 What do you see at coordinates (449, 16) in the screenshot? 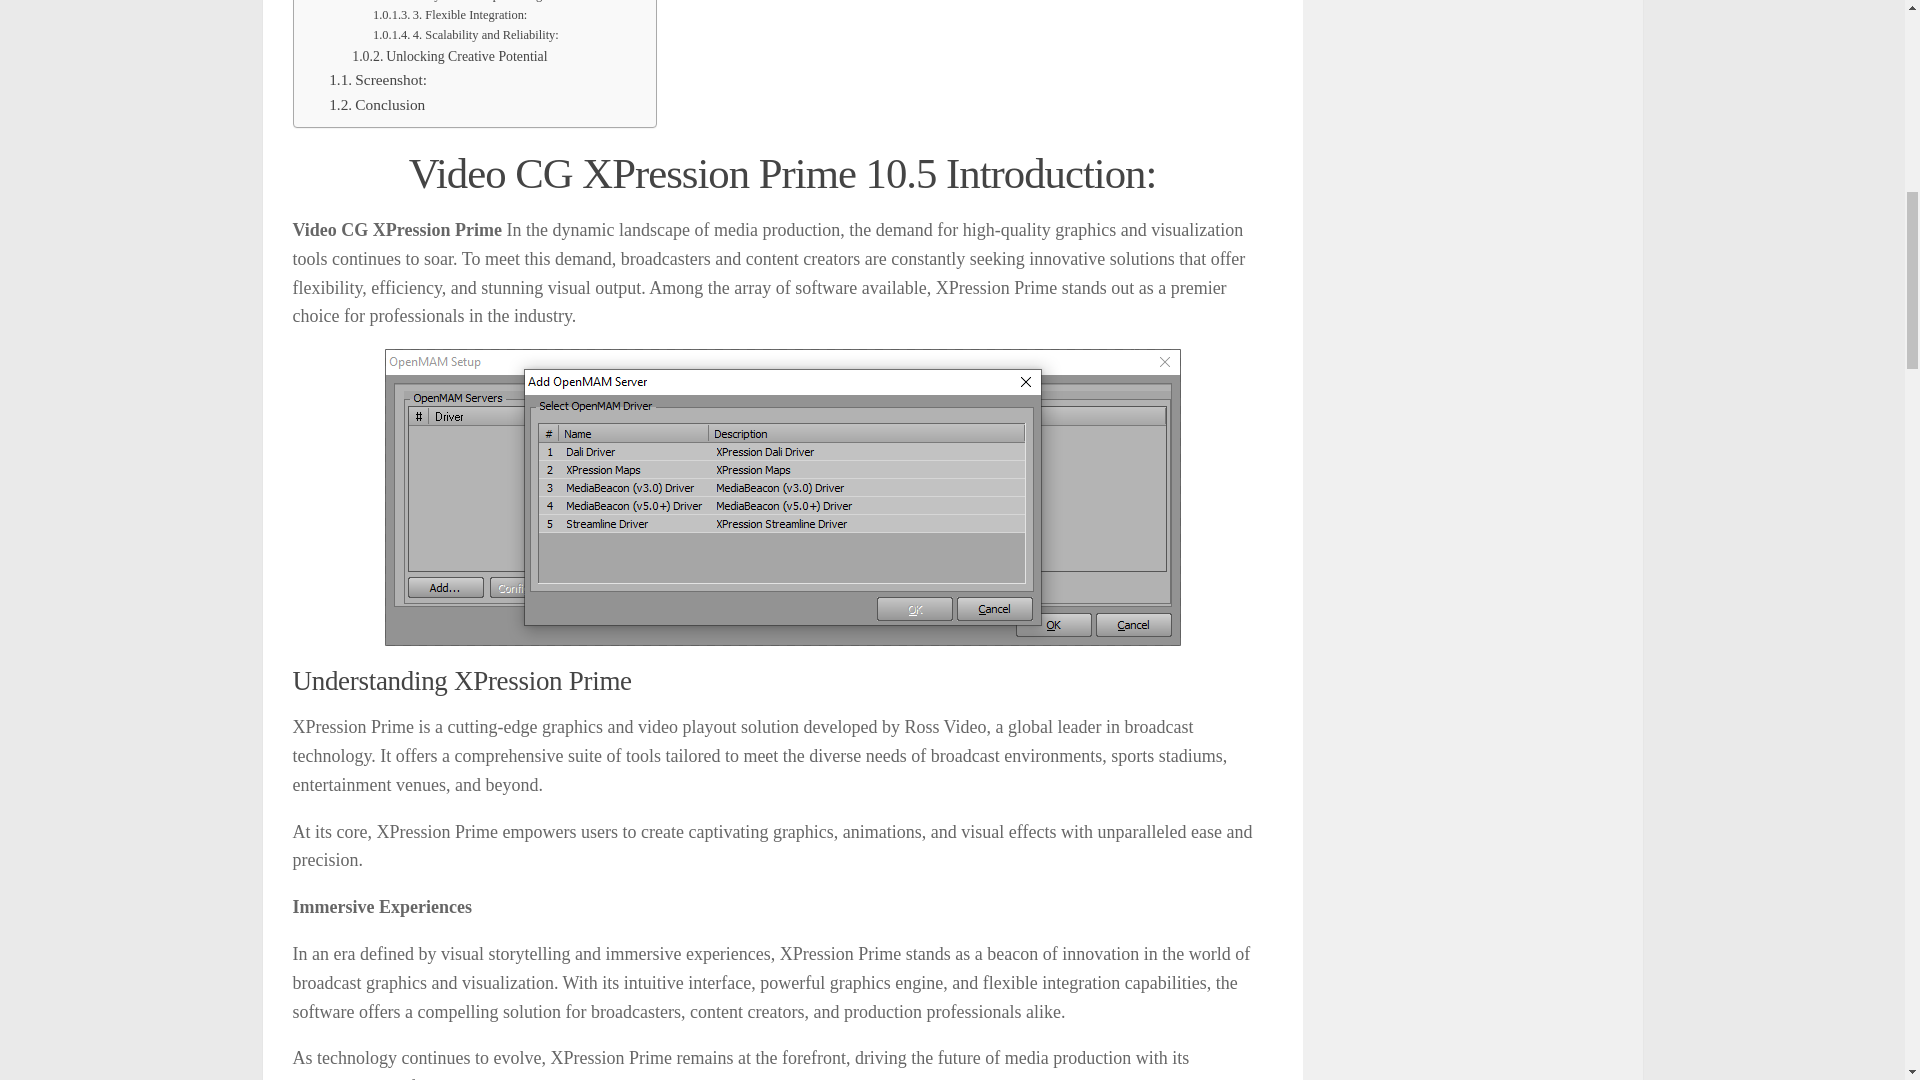
I see `3. Flexible Integration:` at bounding box center [449, 16].